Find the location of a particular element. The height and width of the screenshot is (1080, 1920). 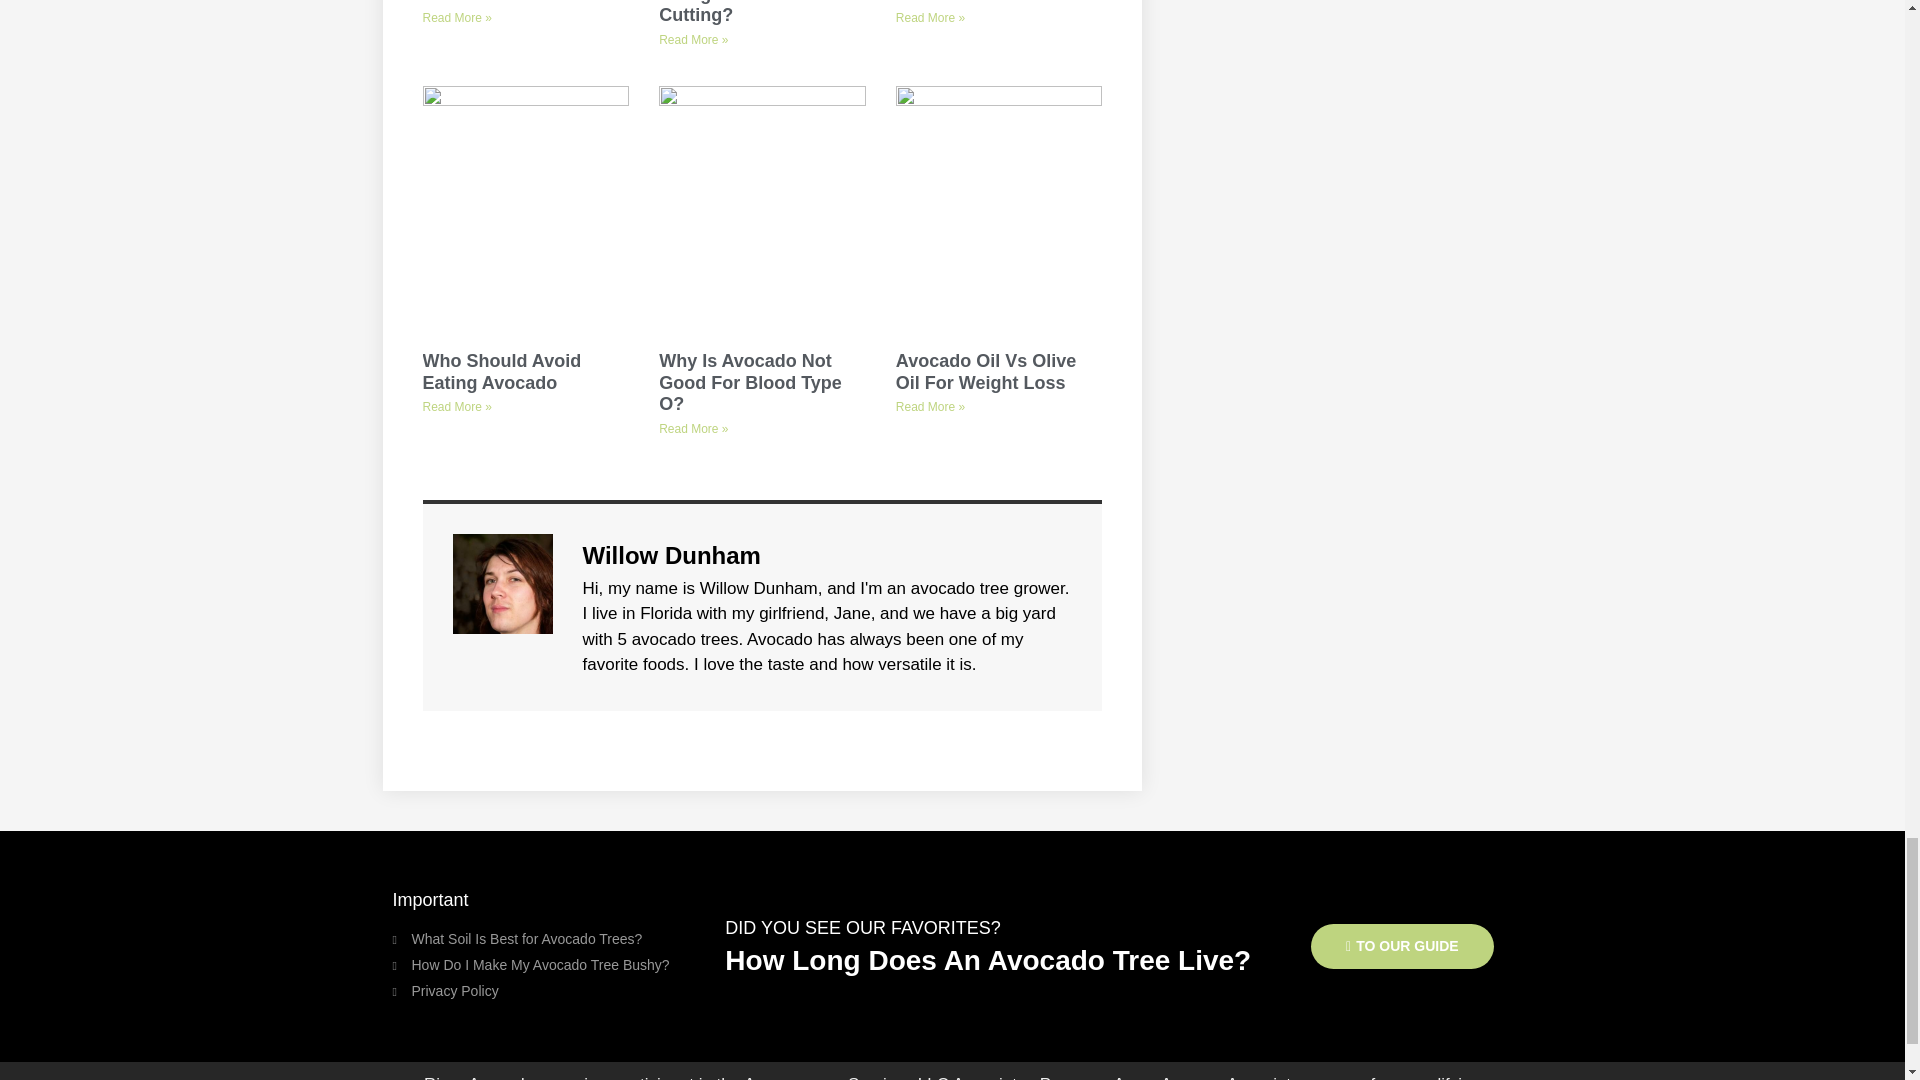

Avocado Oil Vs Olive Oil For Weight Loss is located at coordinates (986, 372).